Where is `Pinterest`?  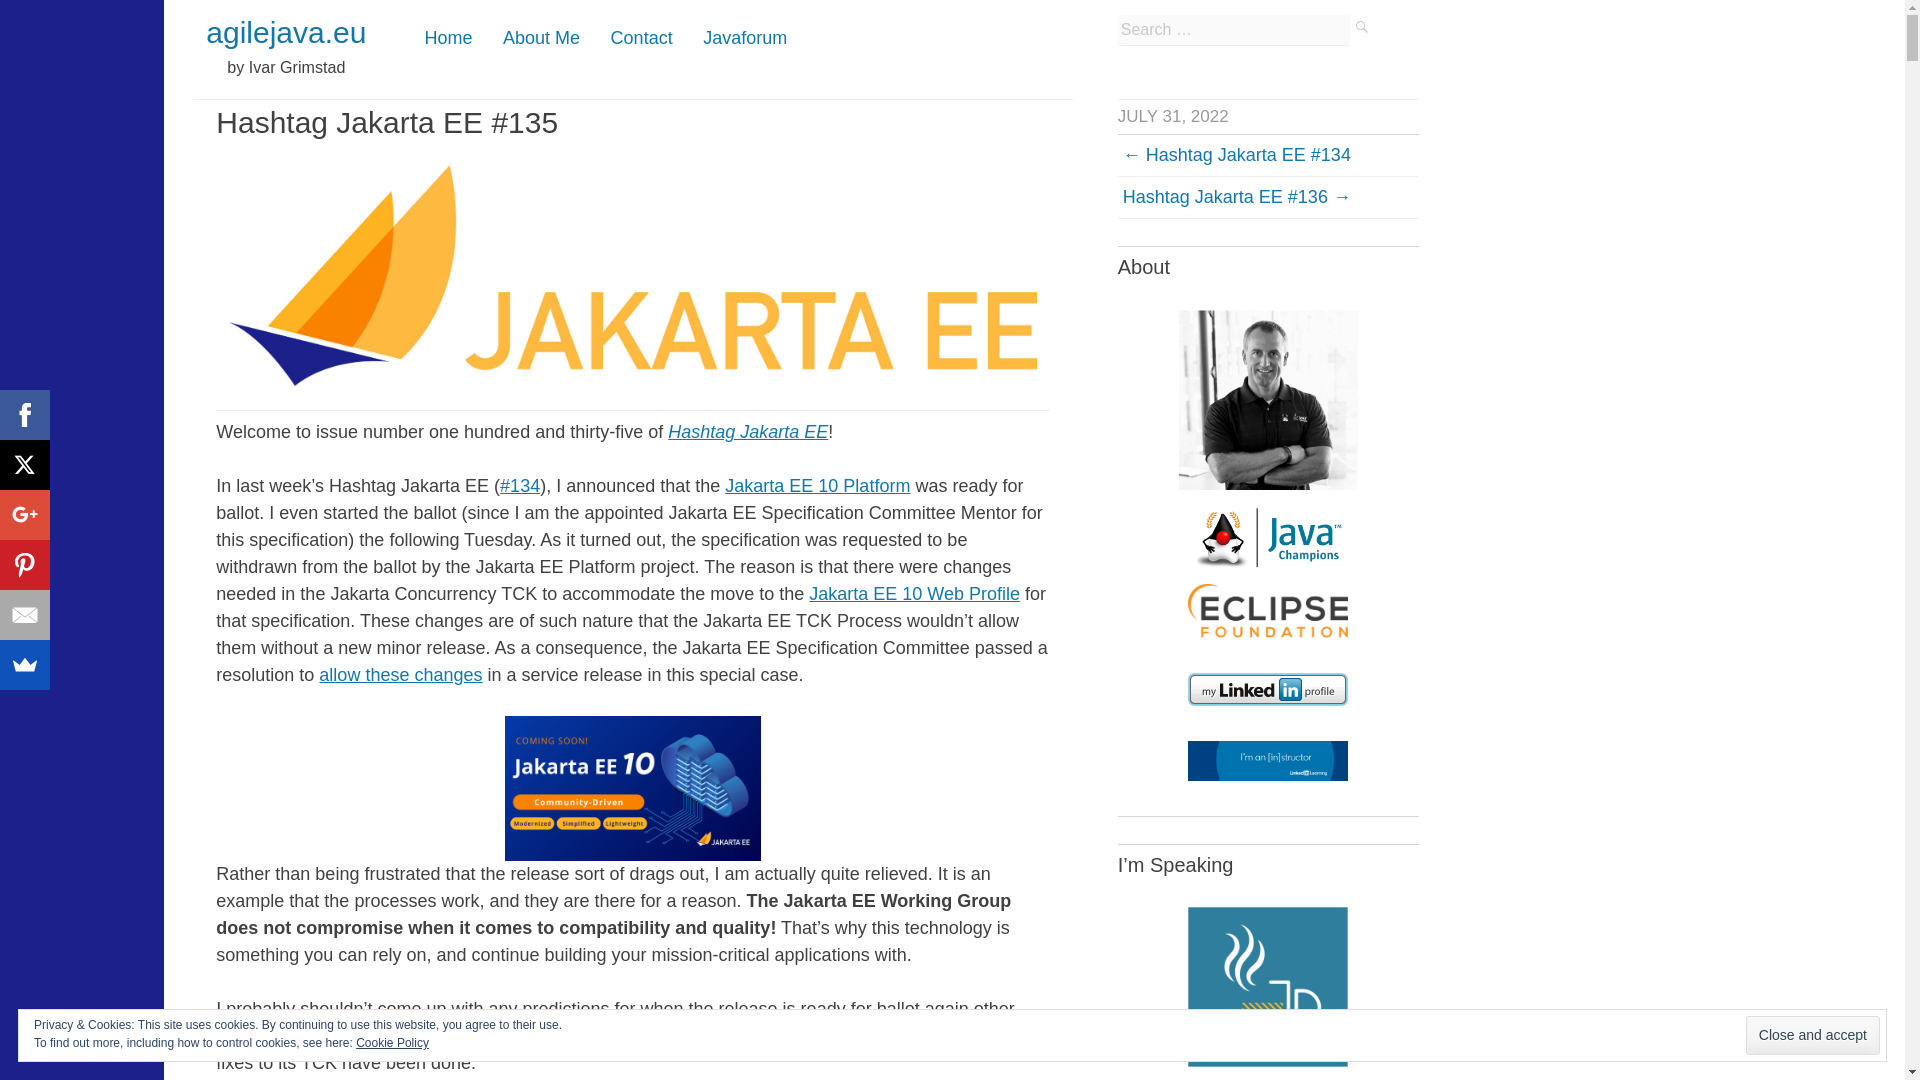 Pinterest is located at coordinates (24, 564).